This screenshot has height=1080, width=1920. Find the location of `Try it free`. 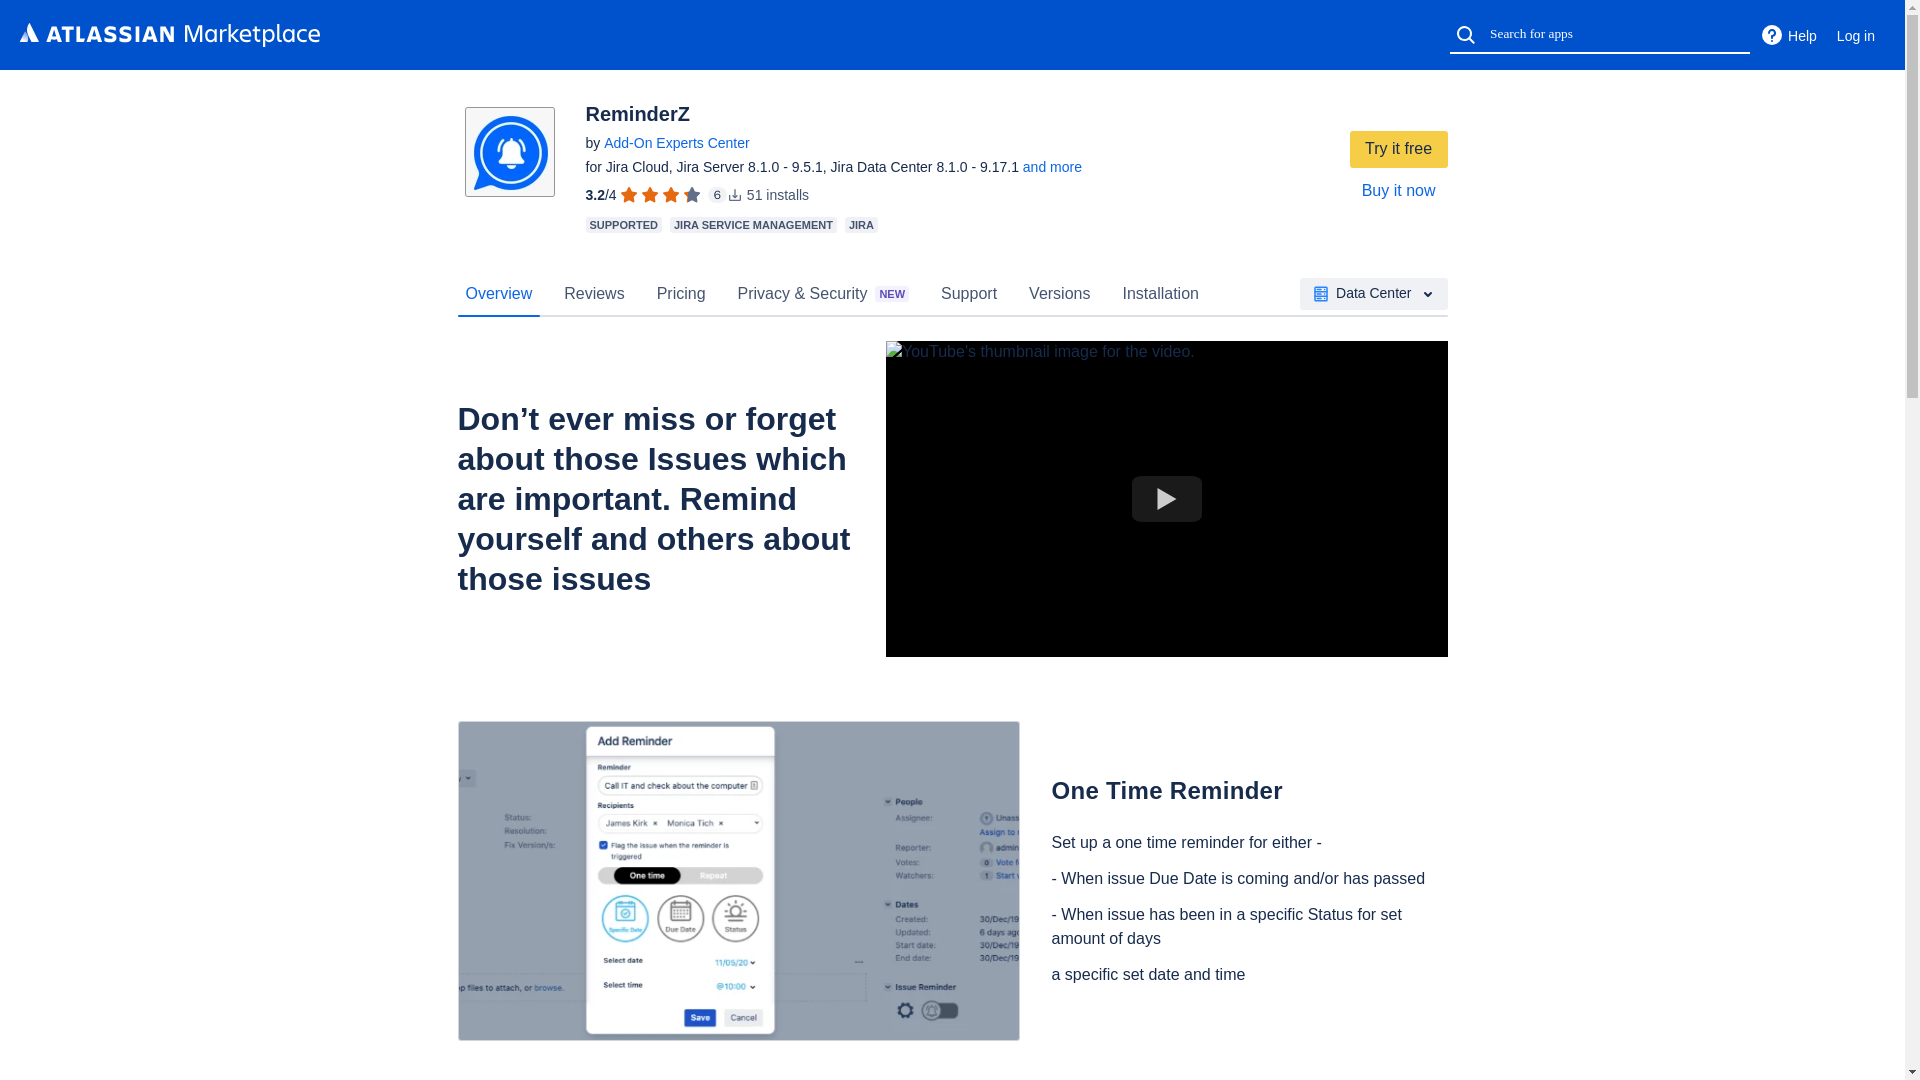

Try it free is located at coordinates (1398, 149).